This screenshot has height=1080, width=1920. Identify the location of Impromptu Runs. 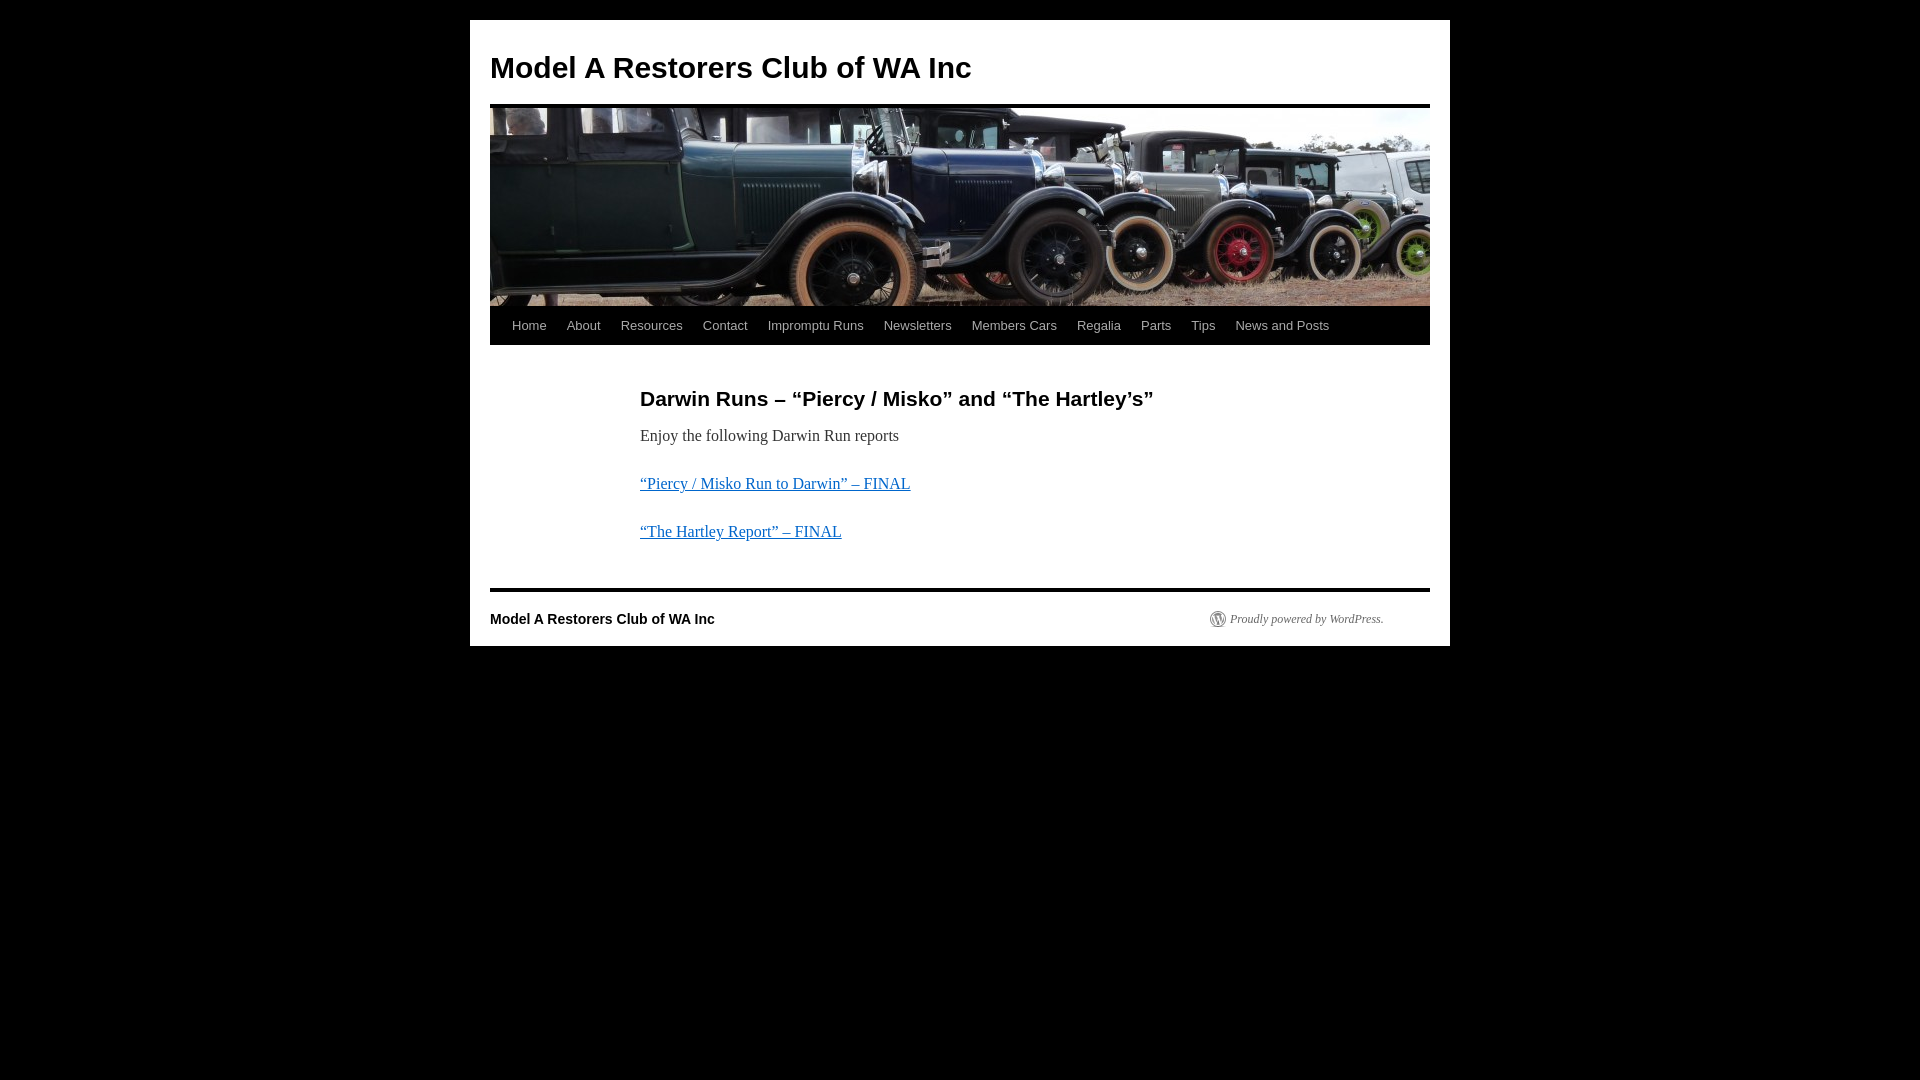
(816, 326).